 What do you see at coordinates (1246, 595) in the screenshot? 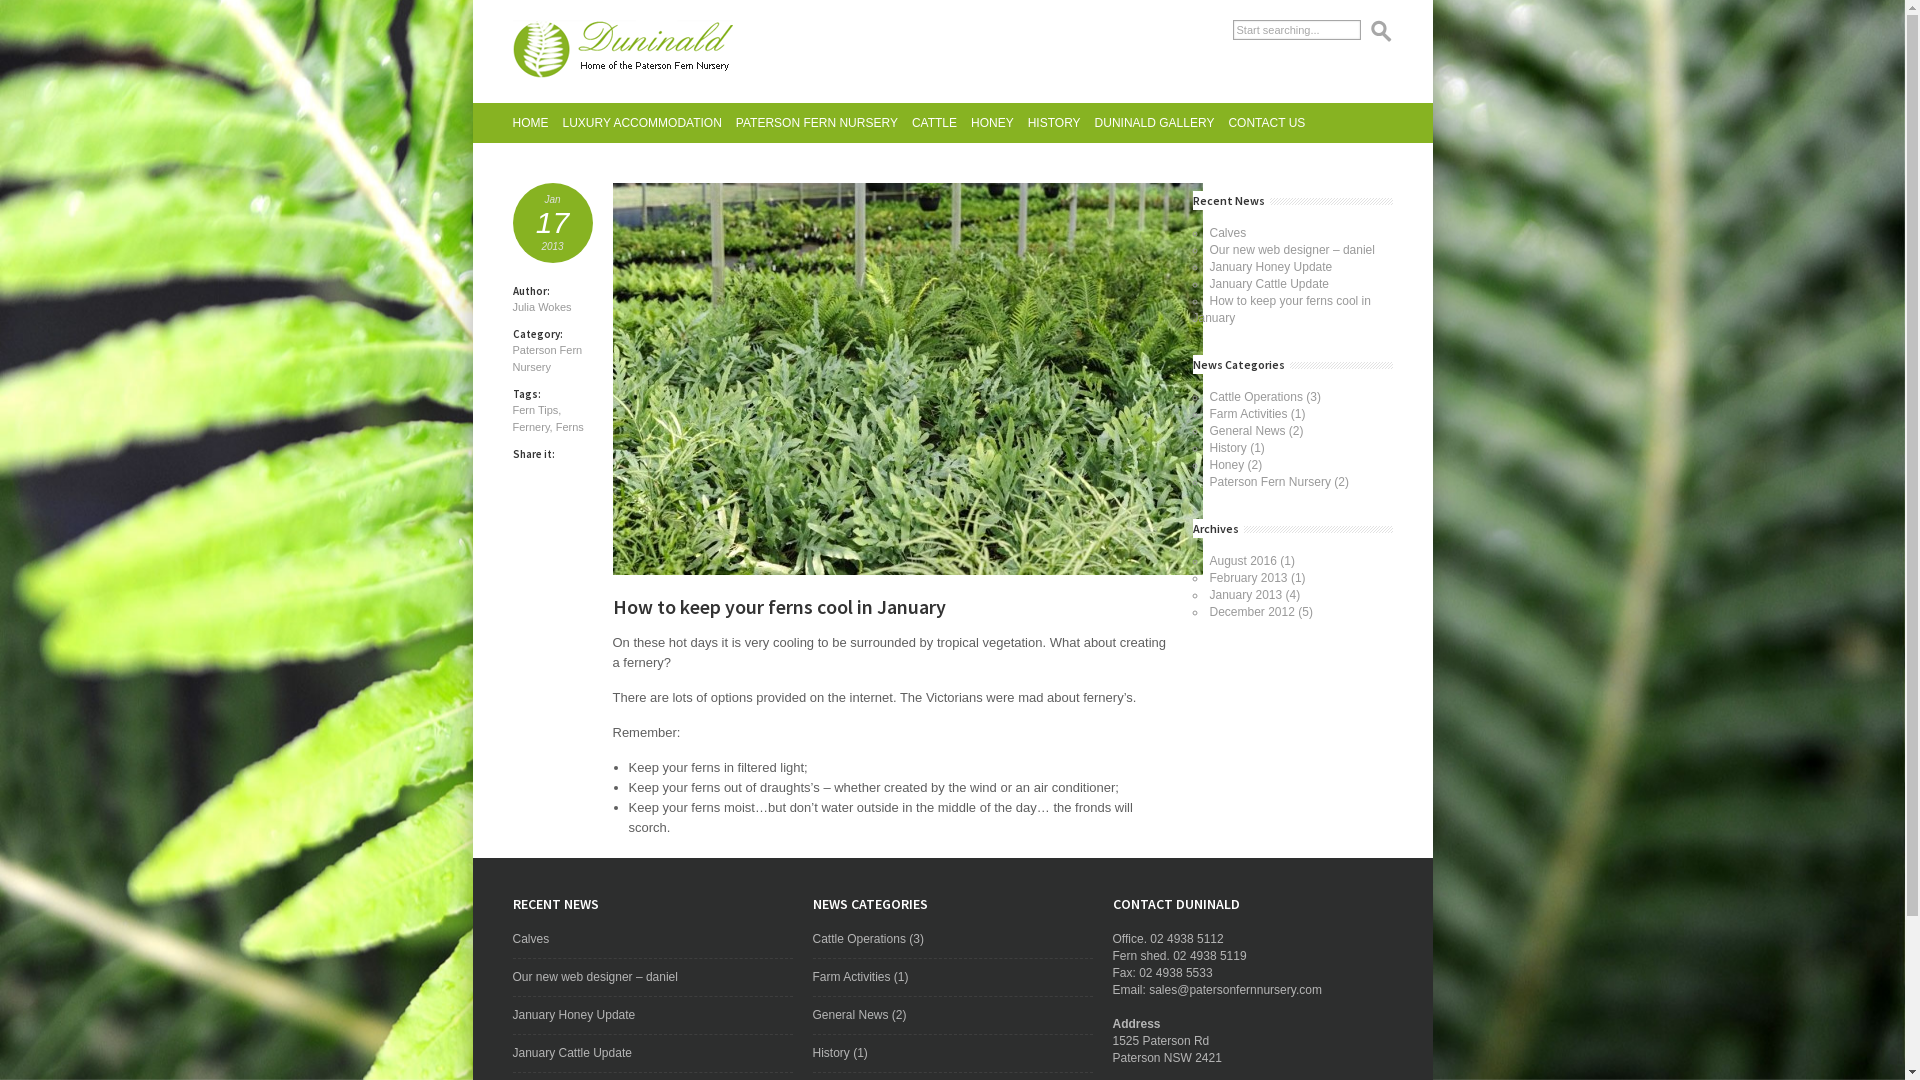
I see `January 2013` at bounding box center [1246, 595].